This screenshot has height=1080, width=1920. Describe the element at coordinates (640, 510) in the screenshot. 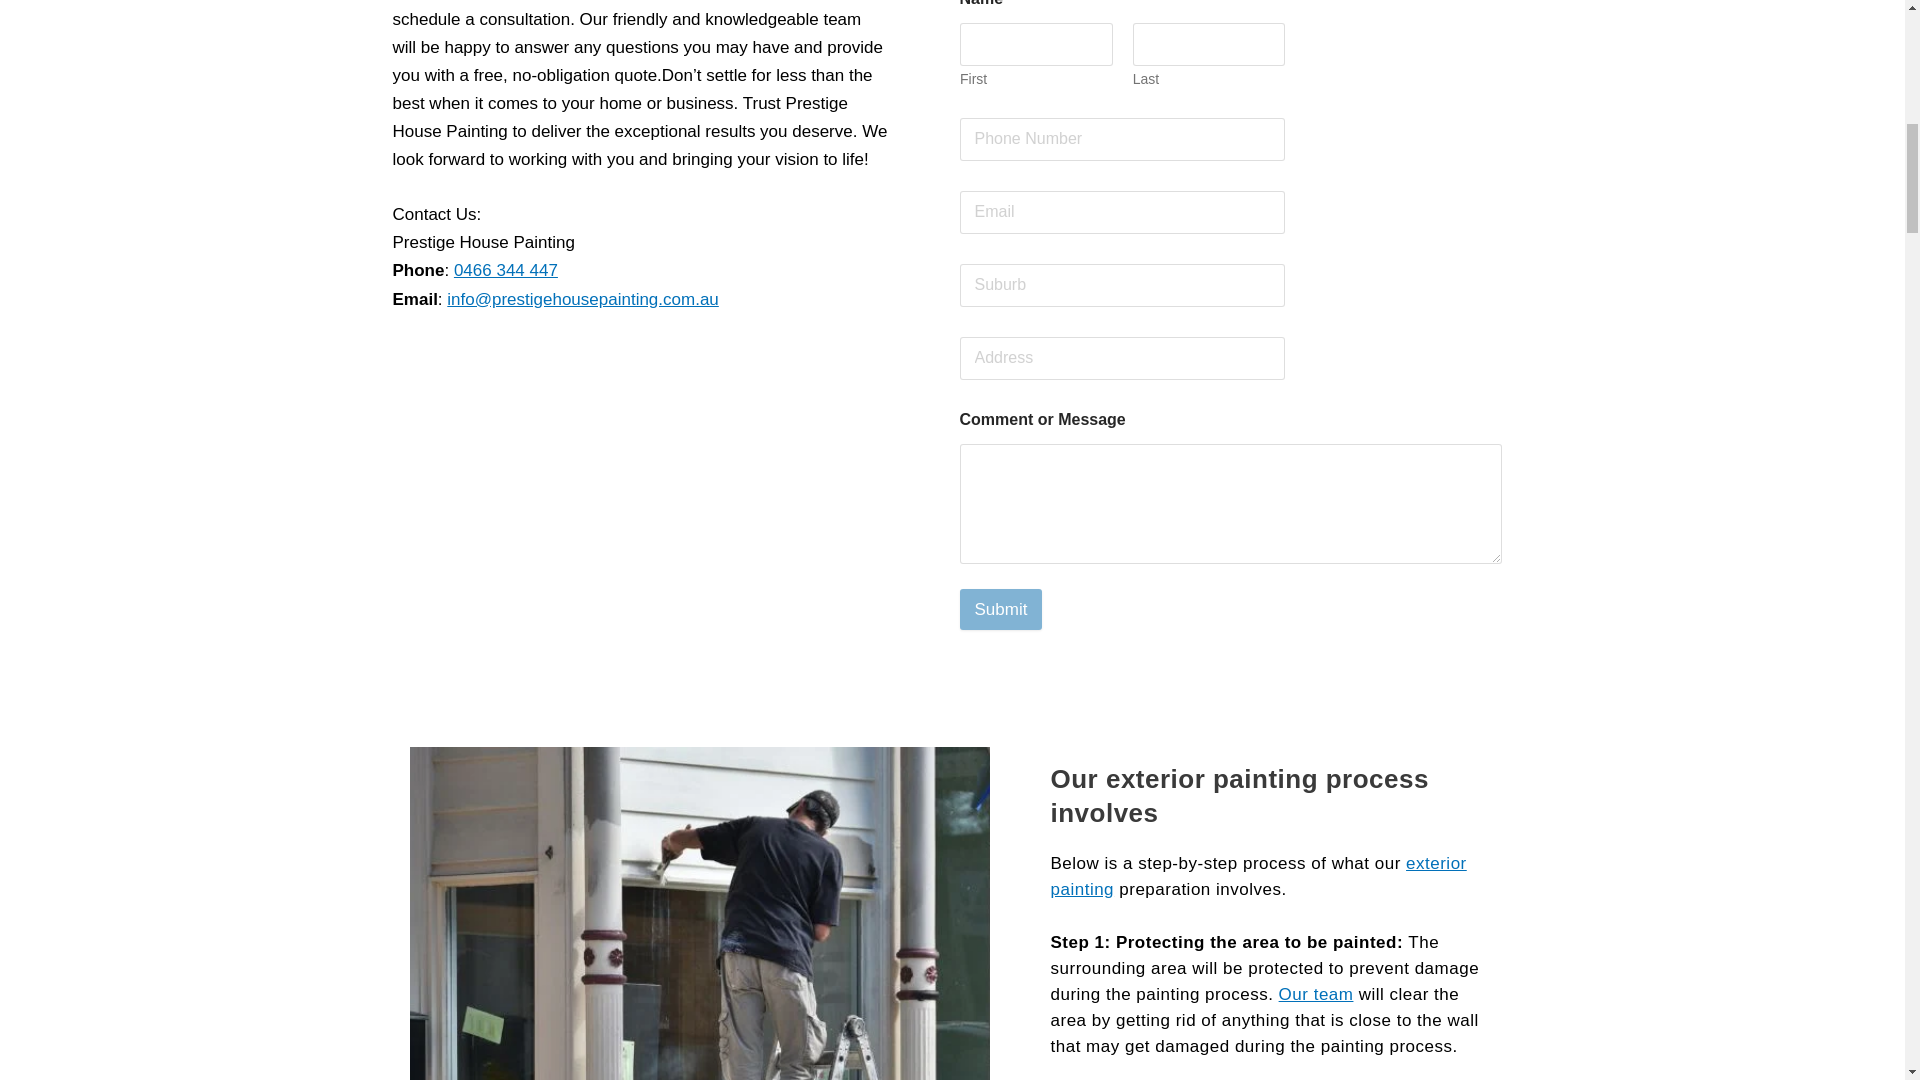

I see `Werribee` at that location.